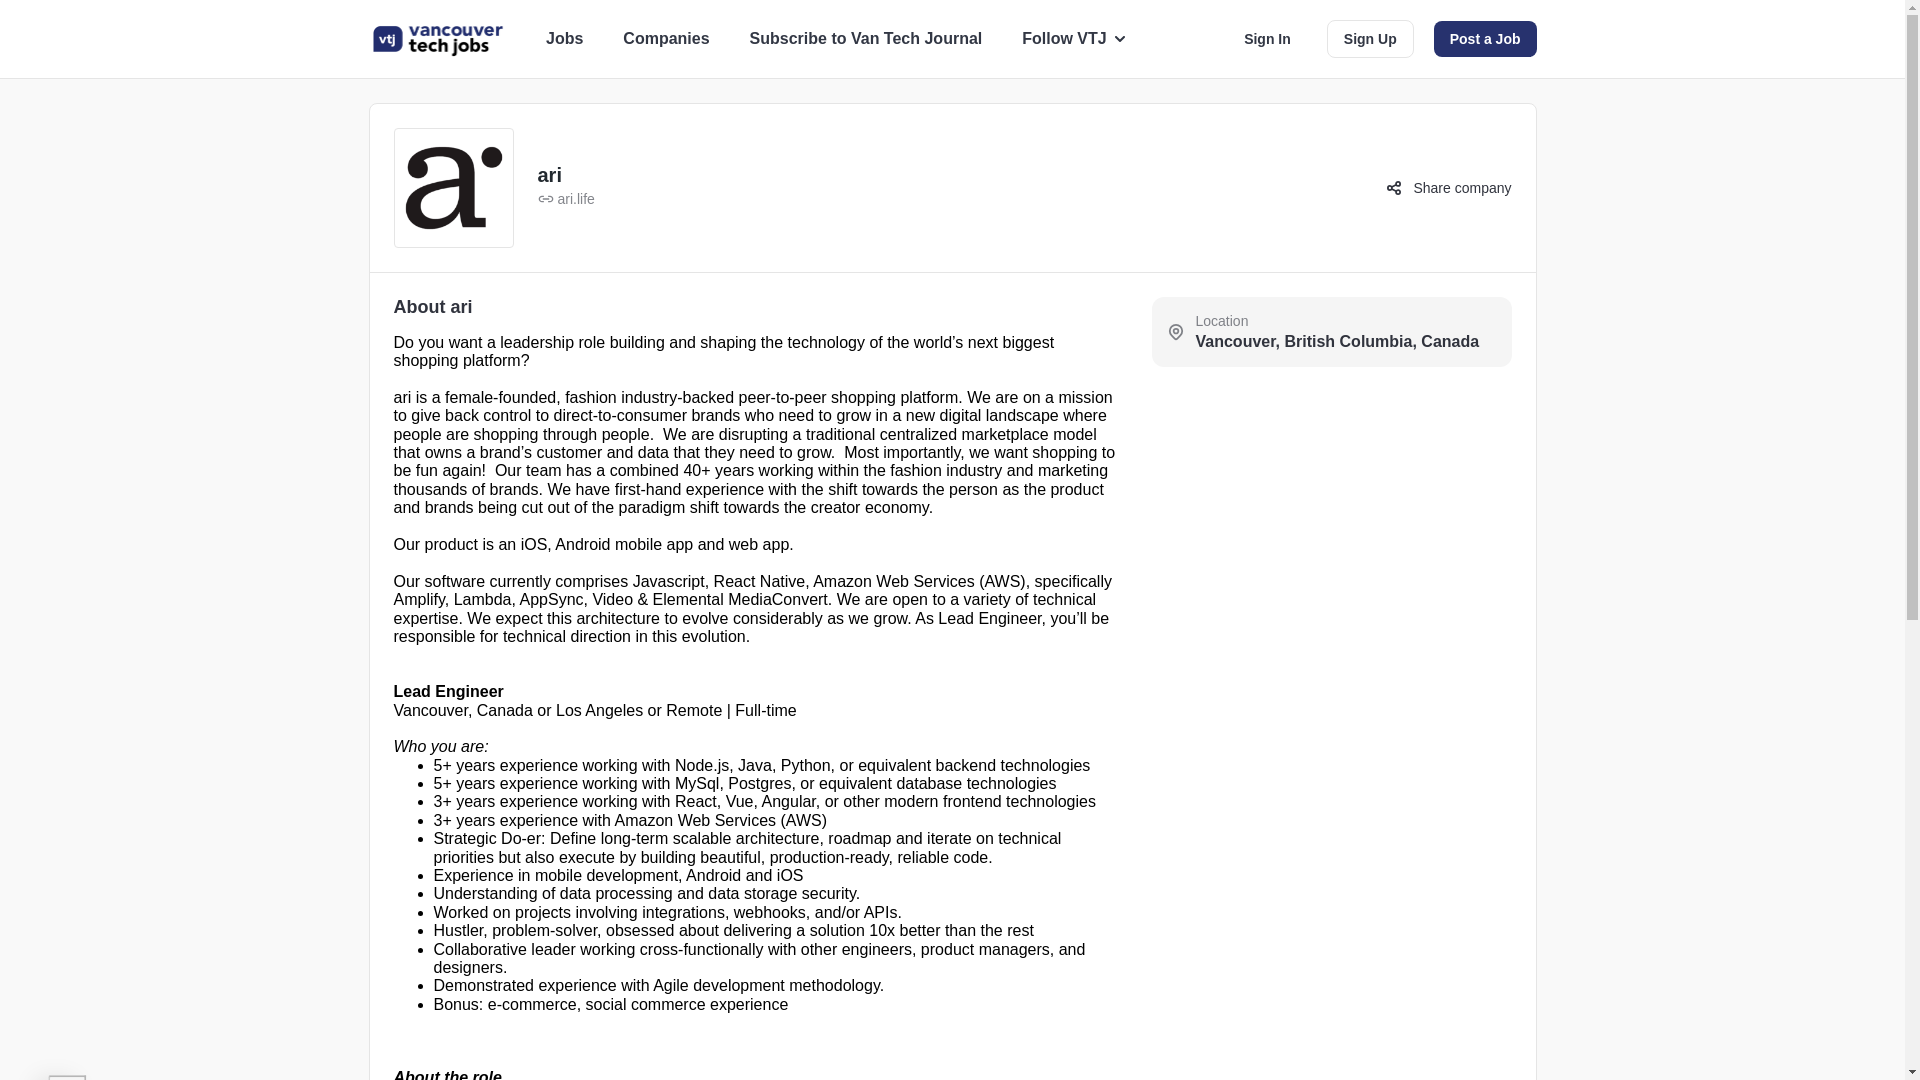  What do you see at coordinates (1486, 38) in the screenshot?
I see `Post a Job` at bounding box center [1486, 38].